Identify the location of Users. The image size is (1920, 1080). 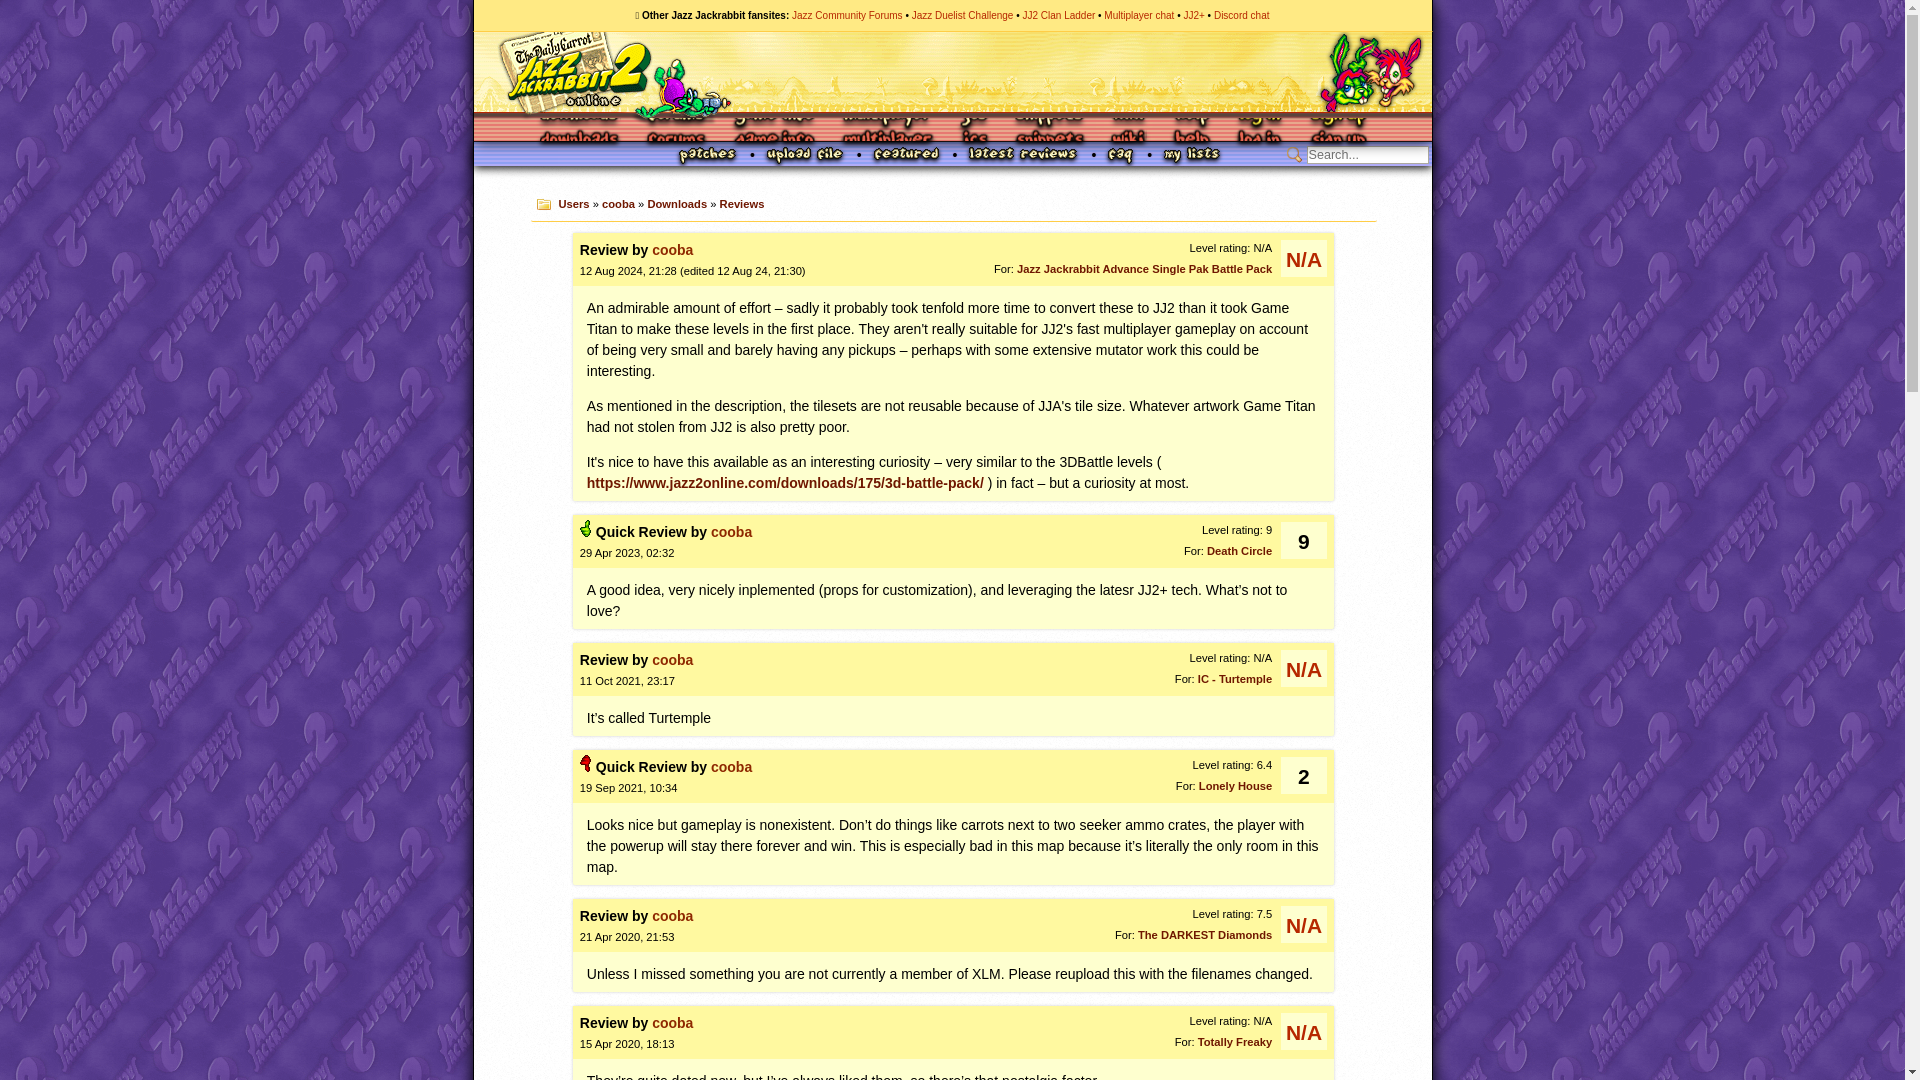
(574, 203).